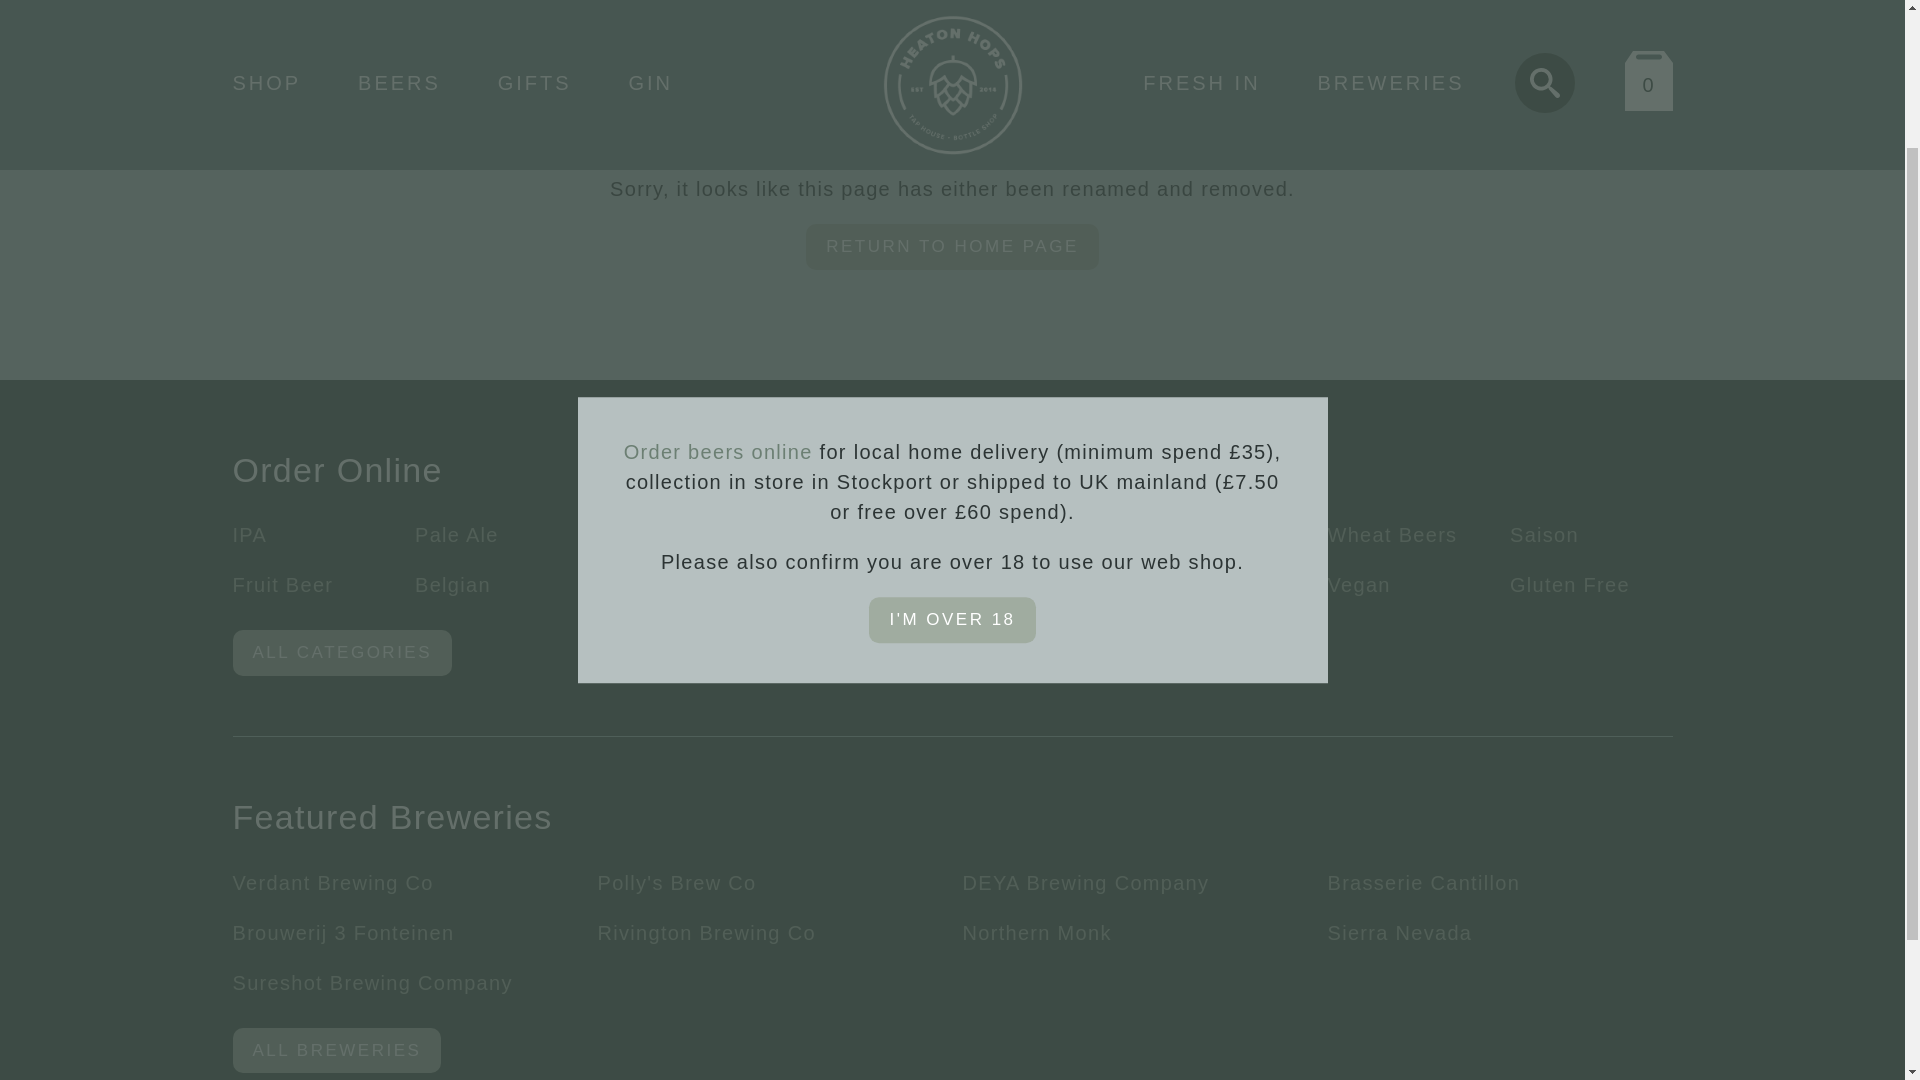 This screenshot has width=1920, height=1080. I want to click on Brouwerij 3 Fonteinen, so click(342, 932).